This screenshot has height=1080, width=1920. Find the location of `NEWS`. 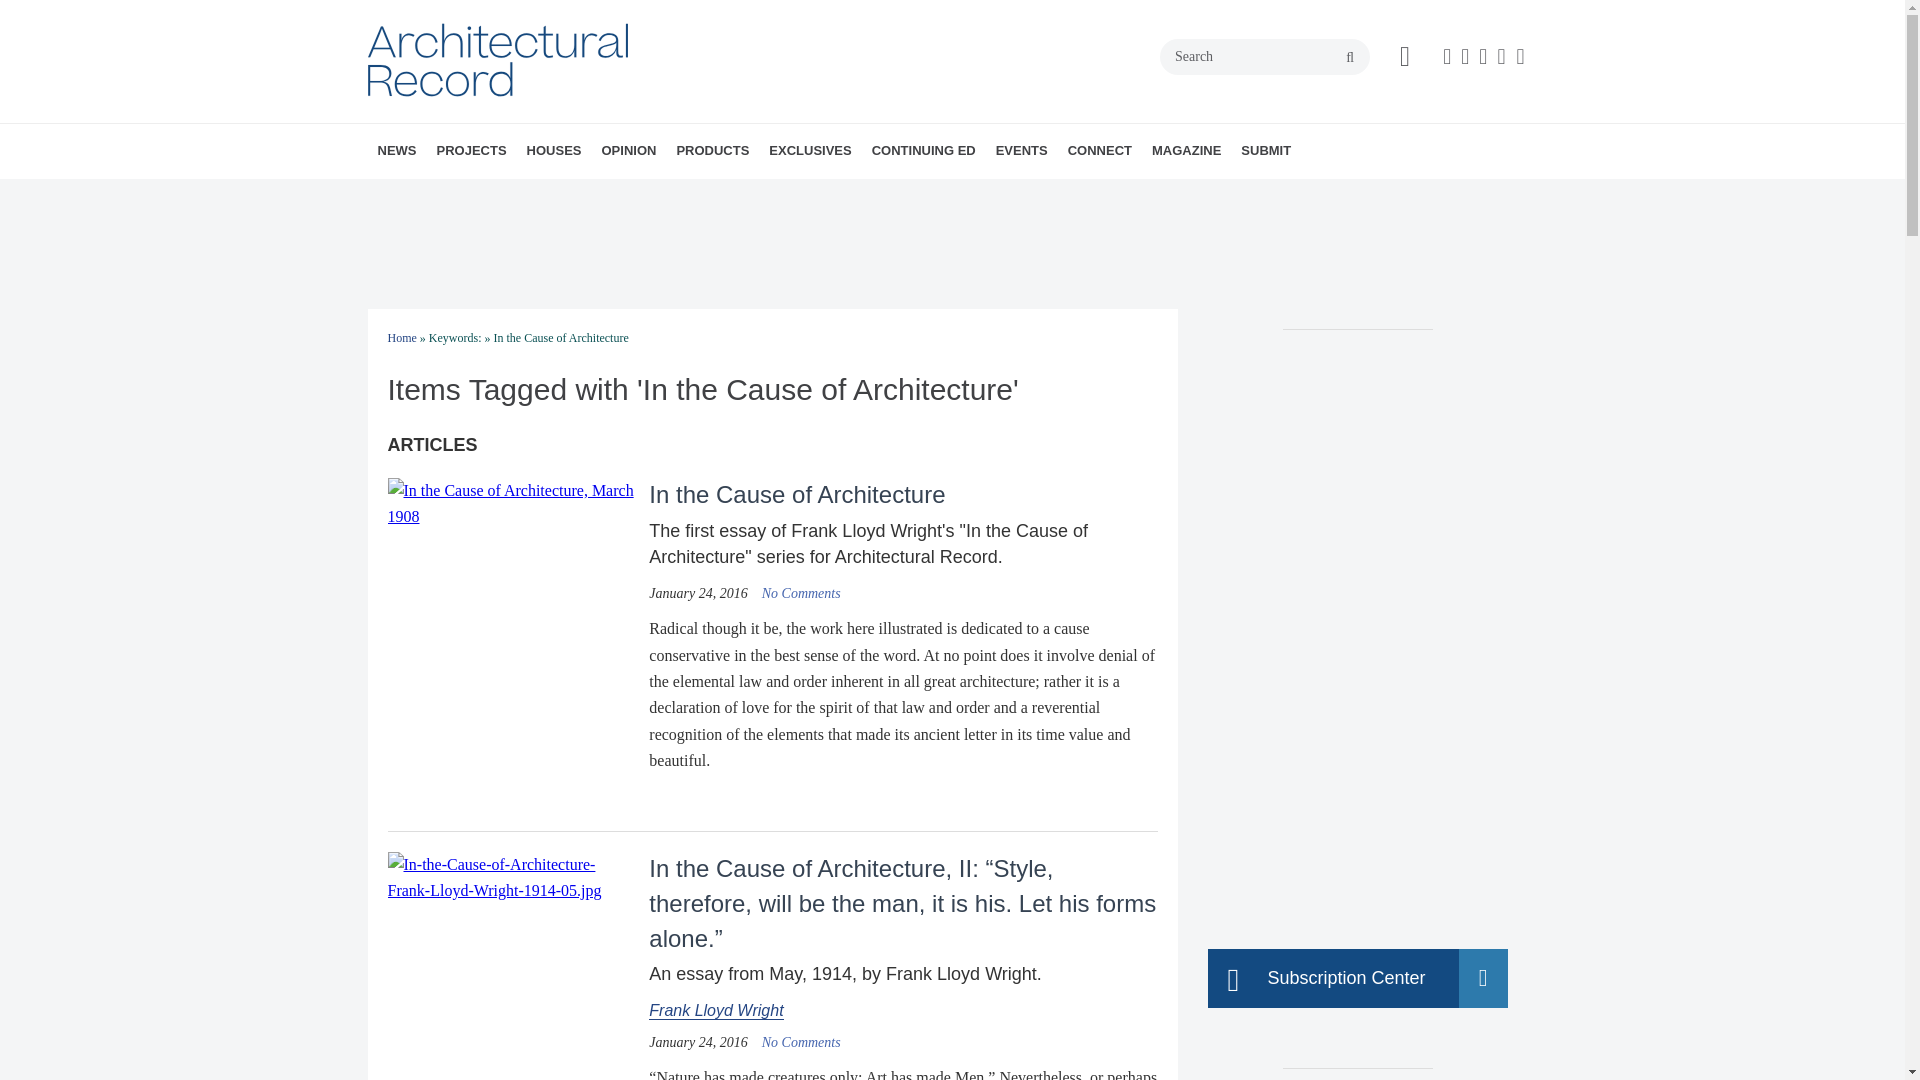

NEWS is located at coordinates (397, 151).